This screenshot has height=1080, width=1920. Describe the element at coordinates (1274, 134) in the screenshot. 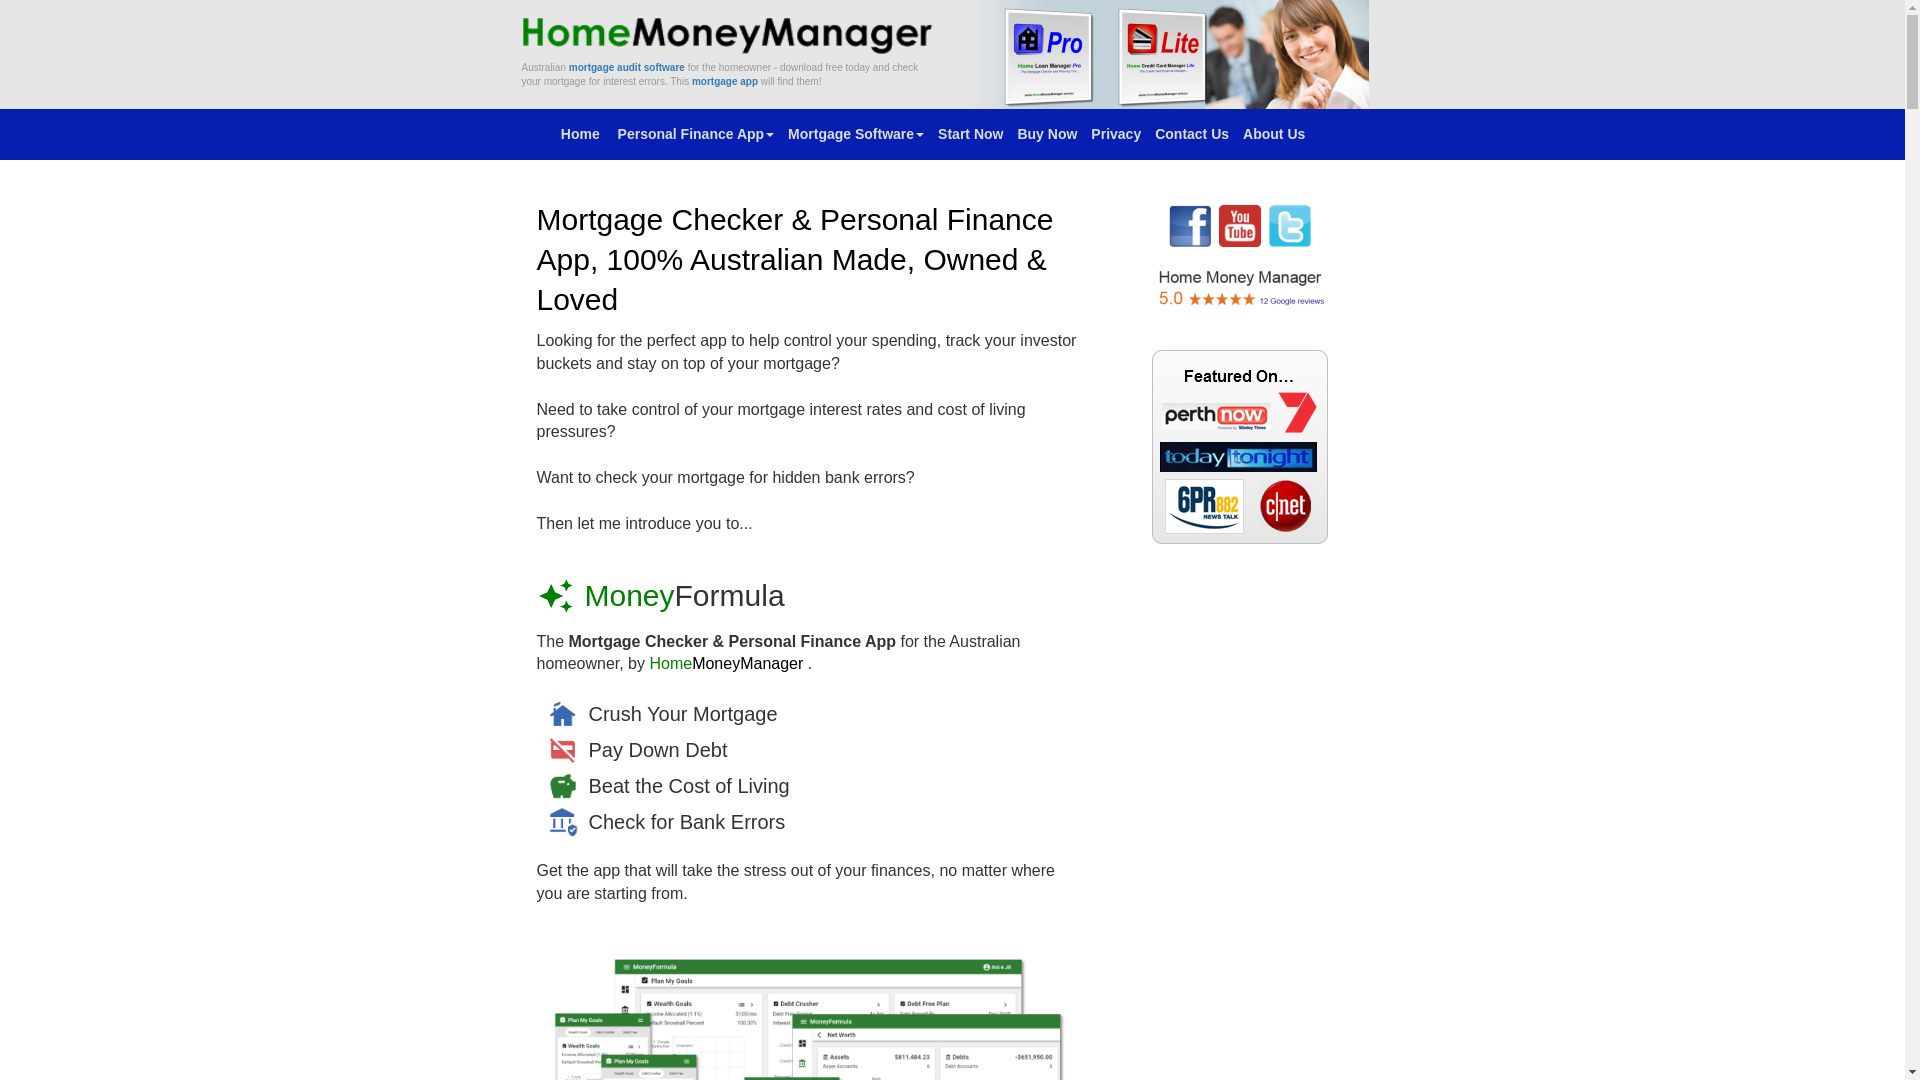

I see `About Us` at that location.